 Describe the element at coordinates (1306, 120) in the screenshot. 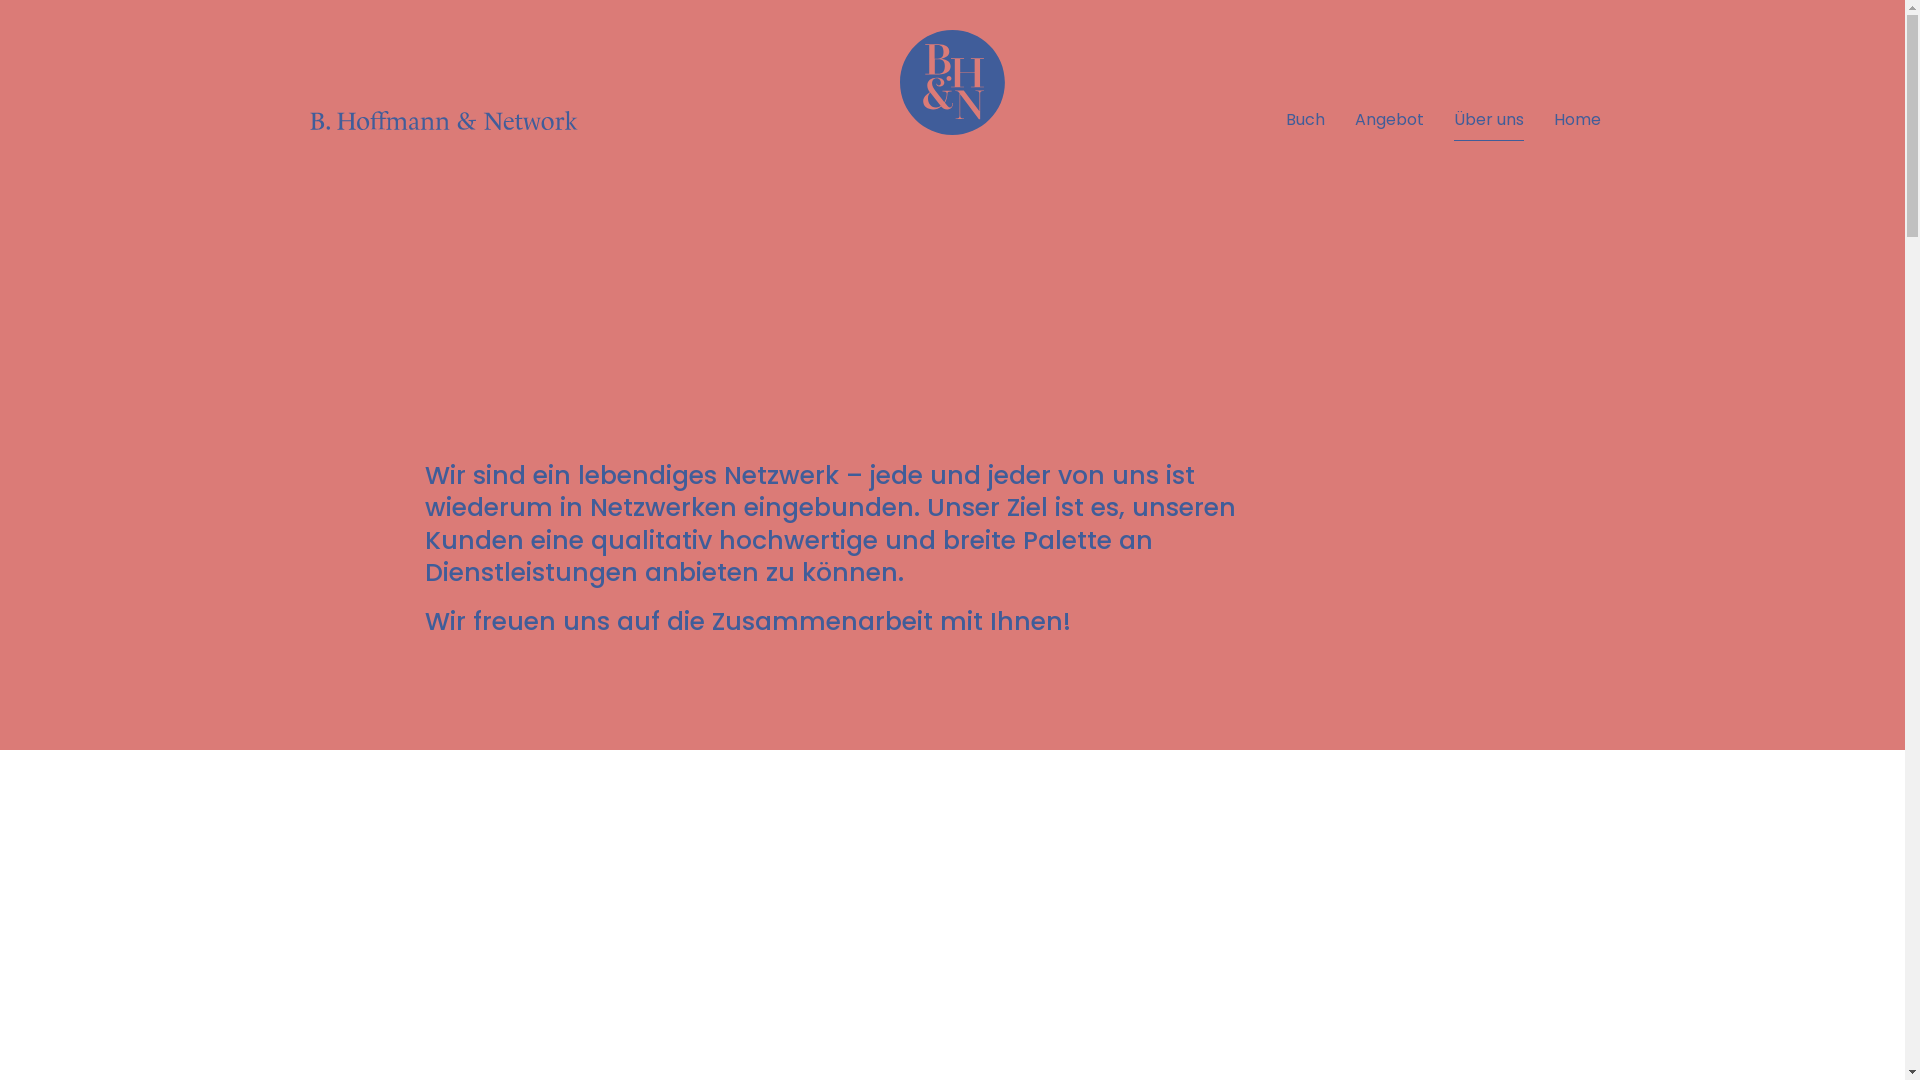

I see `Buch` at that location.